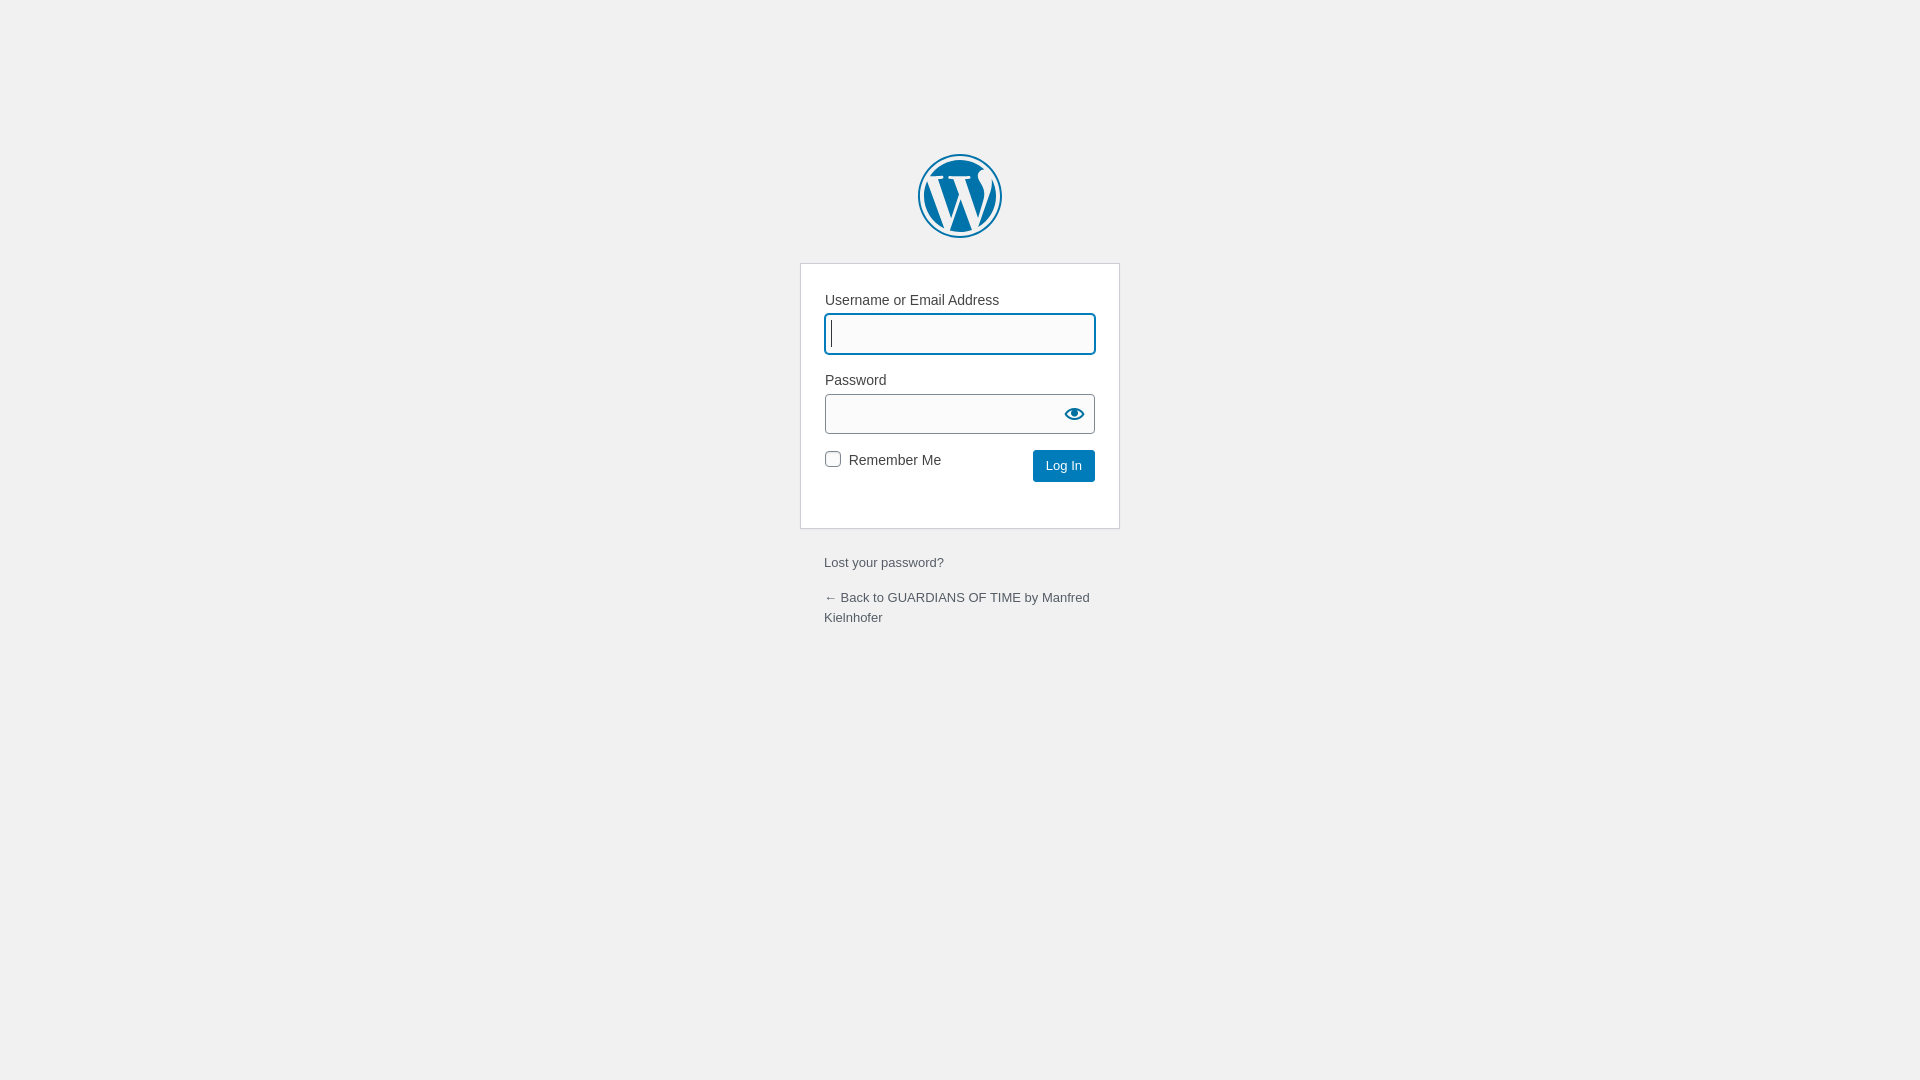 The width and height of the screenshot is (1920, 1080). Describe the element at coordinates (1064, 466) in the screenshot. I see `Log In` at that location.